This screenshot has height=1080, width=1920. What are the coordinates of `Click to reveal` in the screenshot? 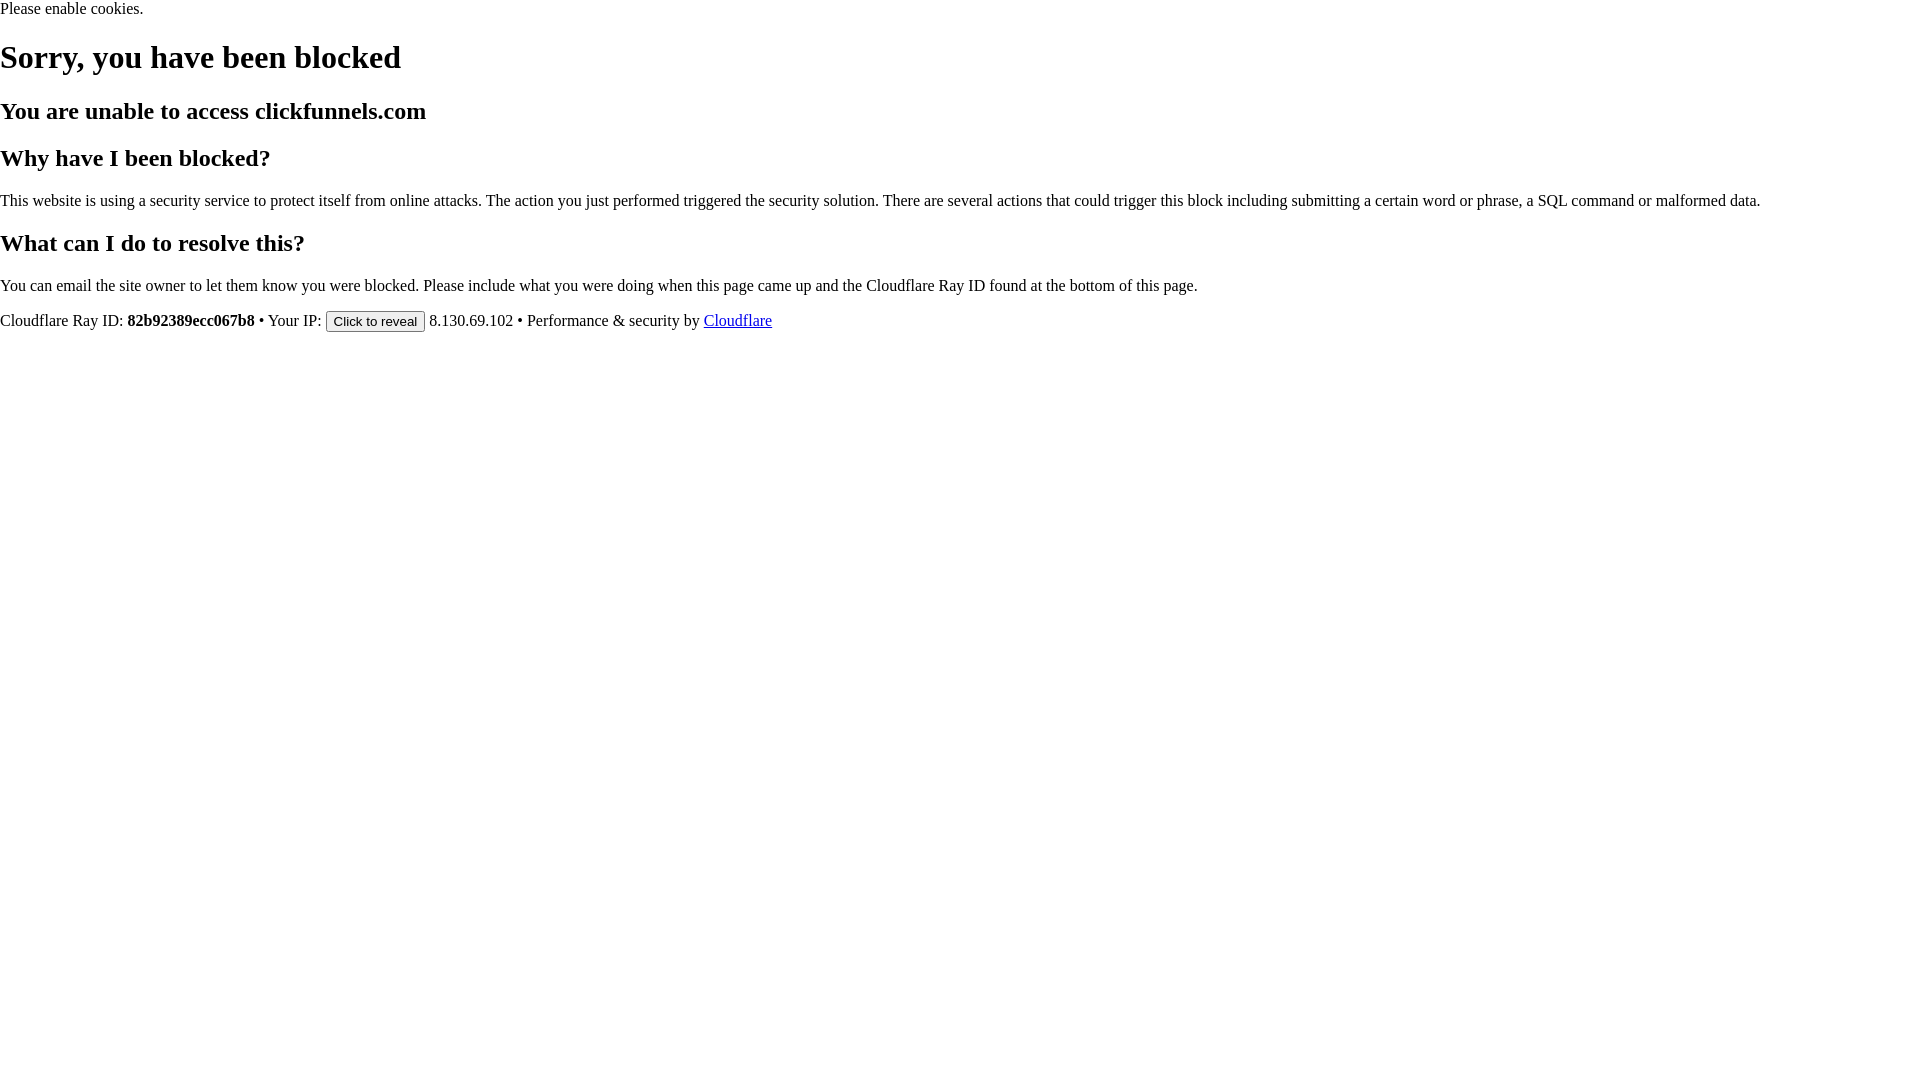 It's located at (376, 320).